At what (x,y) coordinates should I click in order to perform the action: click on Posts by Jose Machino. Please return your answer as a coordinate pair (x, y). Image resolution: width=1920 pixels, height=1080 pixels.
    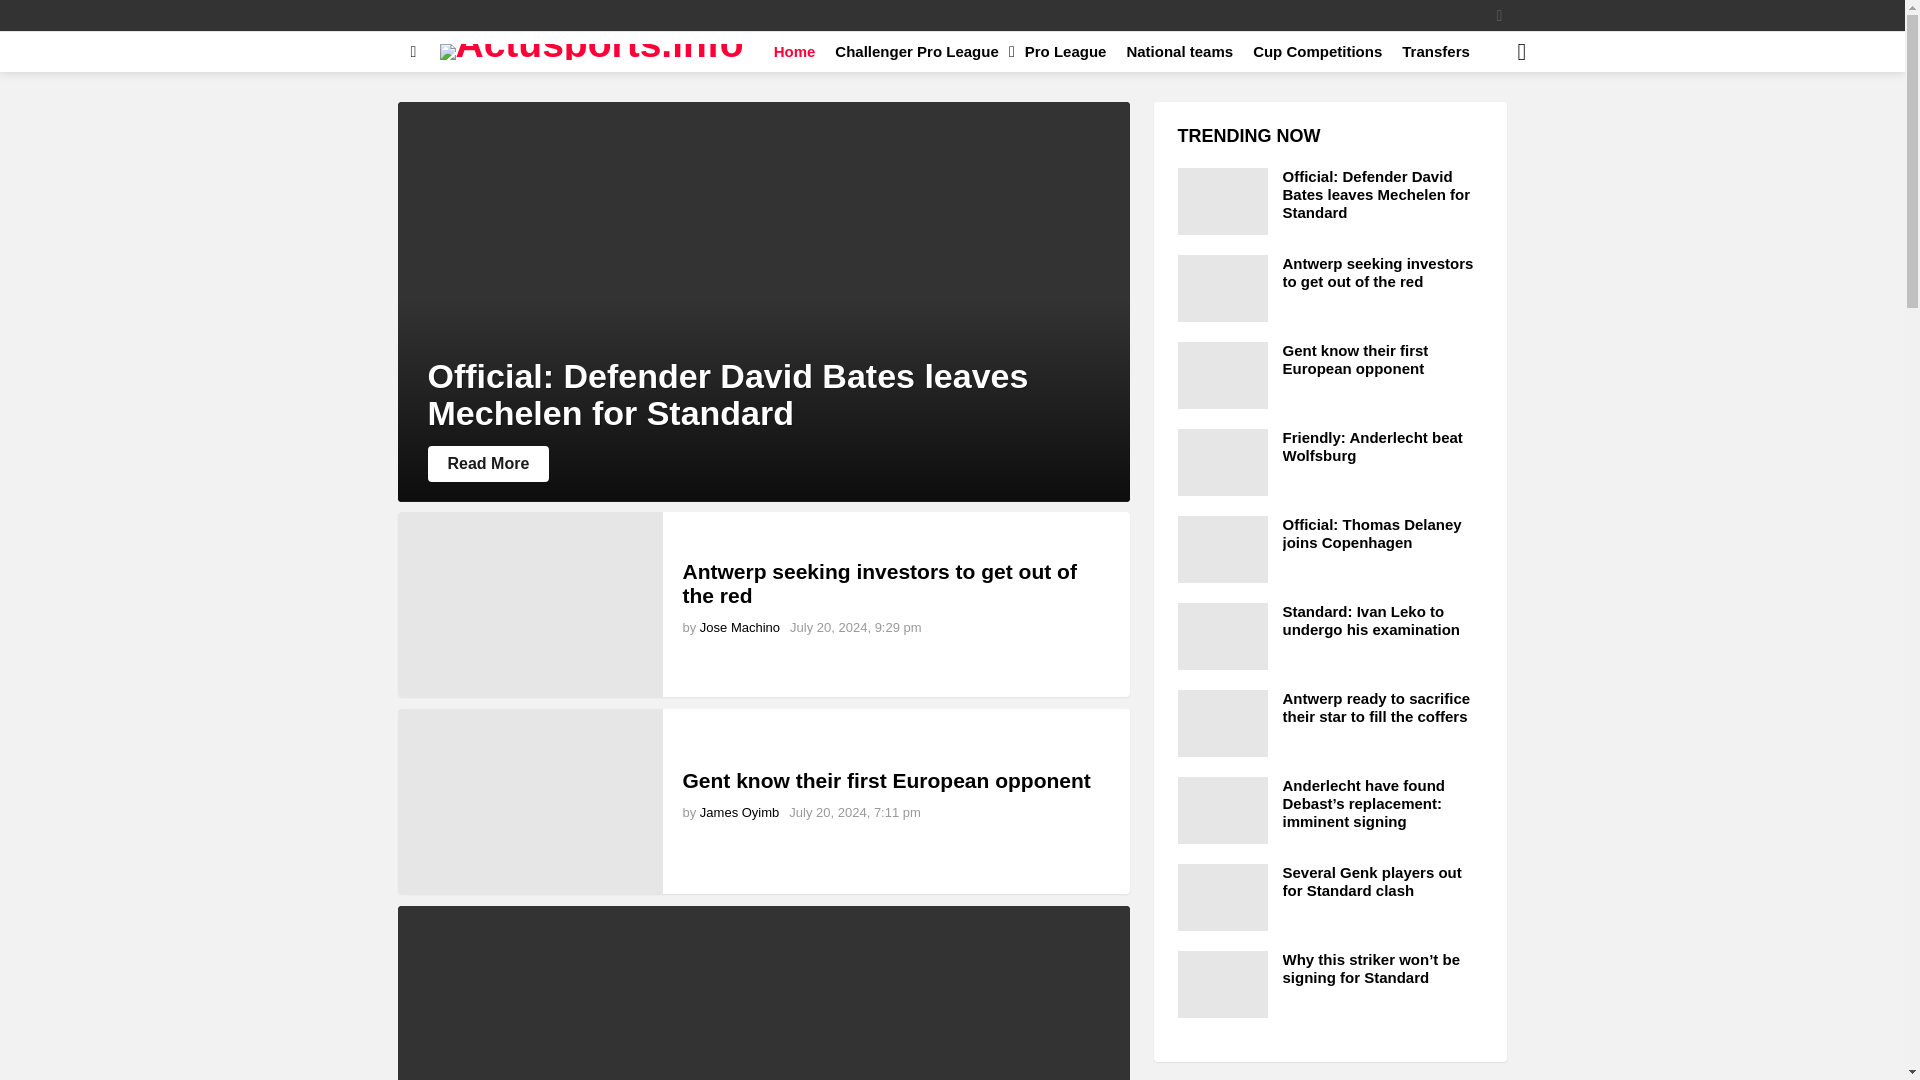
    Looking at the image, I should click on (740, 627).